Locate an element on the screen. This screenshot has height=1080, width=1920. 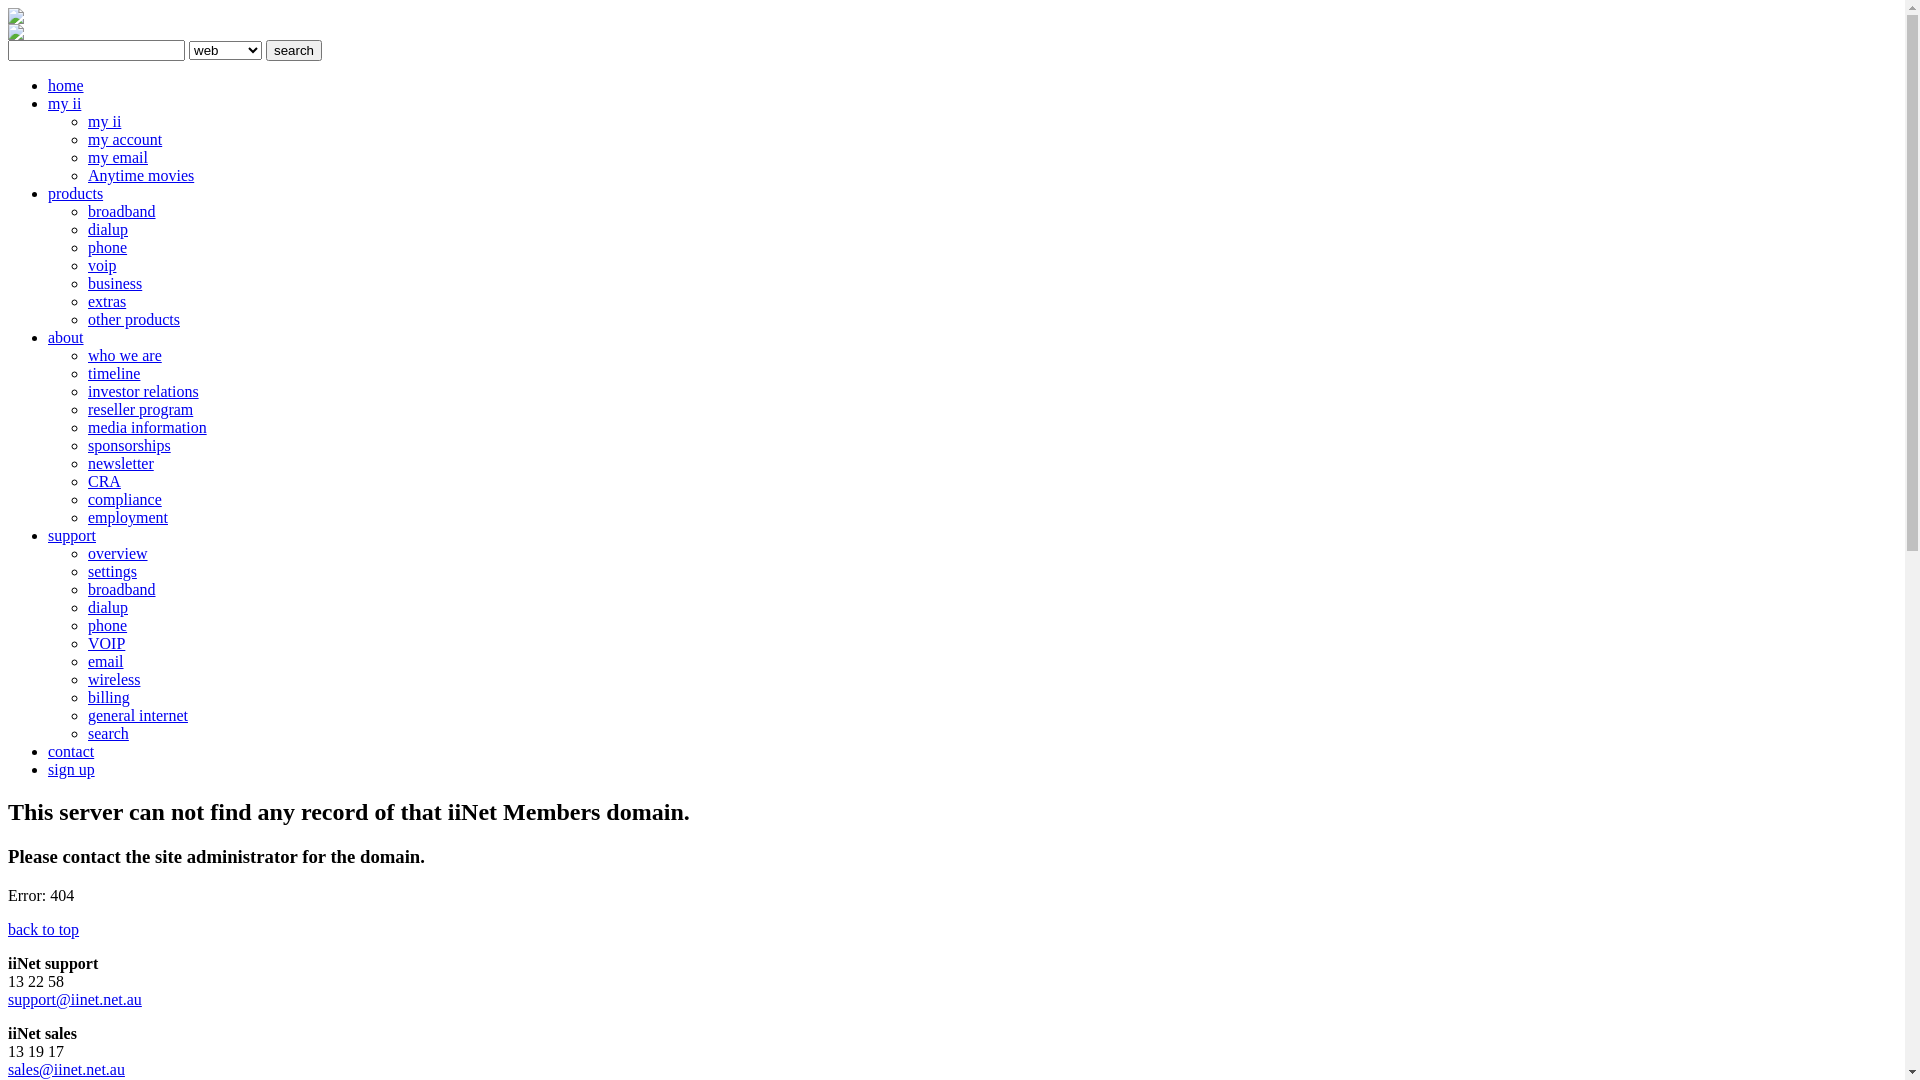
phone is located at coordinates (108, 626).